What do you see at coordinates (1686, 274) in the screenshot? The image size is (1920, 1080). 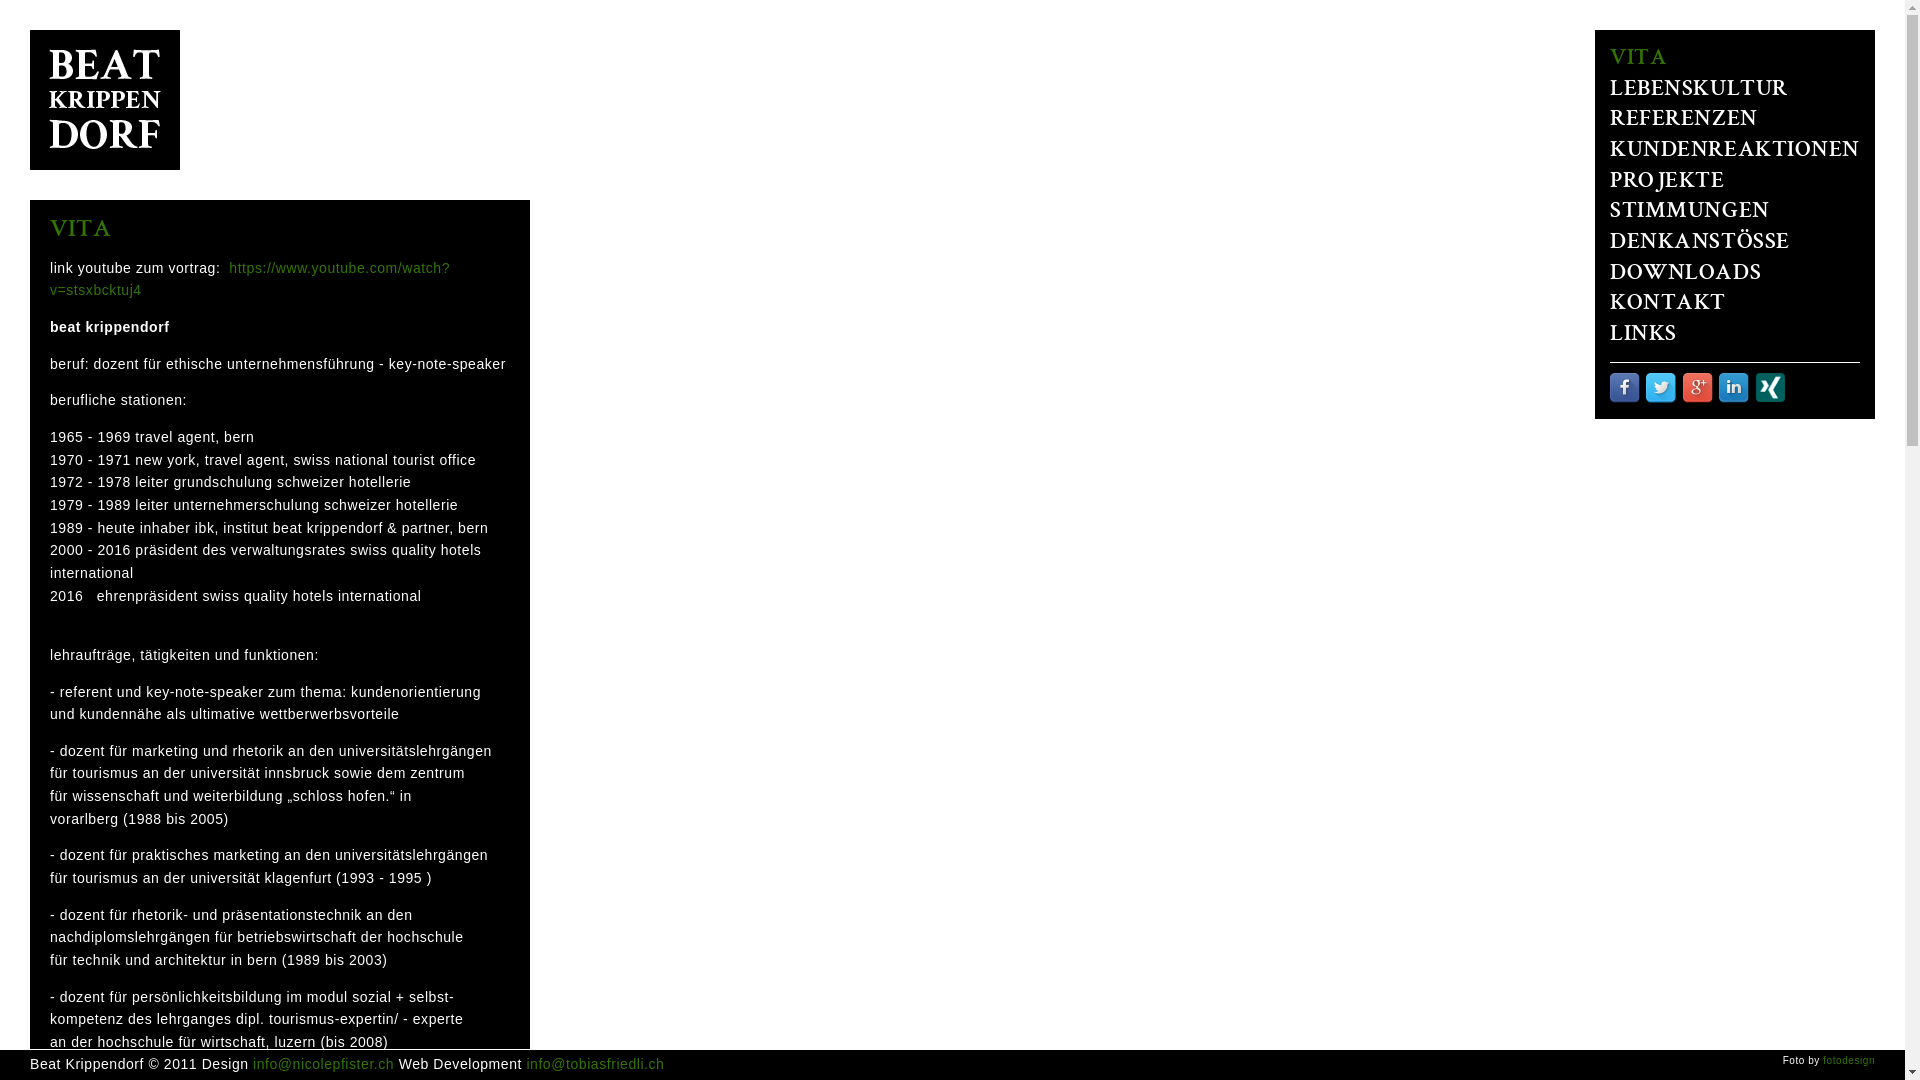 I see `DOWNLOADS` at bounding box center [1686, 274].